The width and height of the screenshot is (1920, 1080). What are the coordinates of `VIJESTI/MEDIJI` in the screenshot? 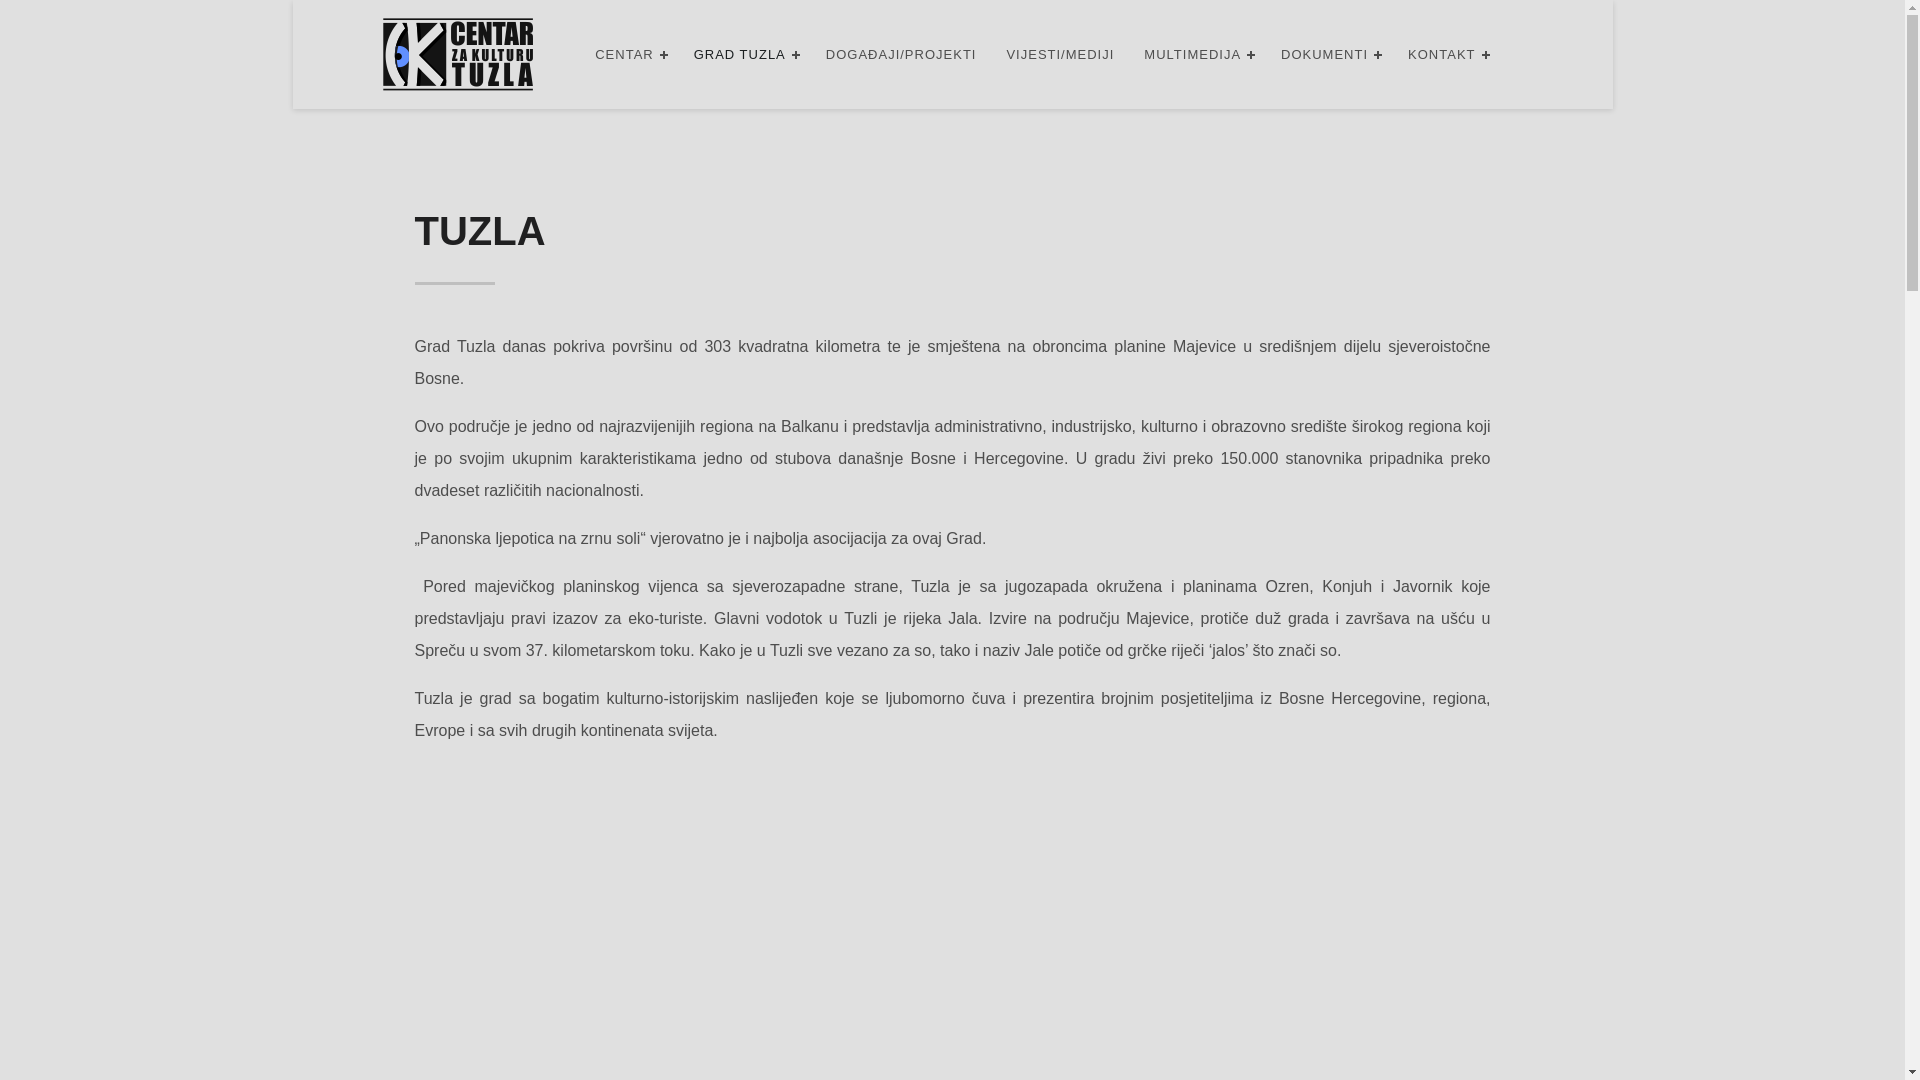 It's located at (1060, 54).